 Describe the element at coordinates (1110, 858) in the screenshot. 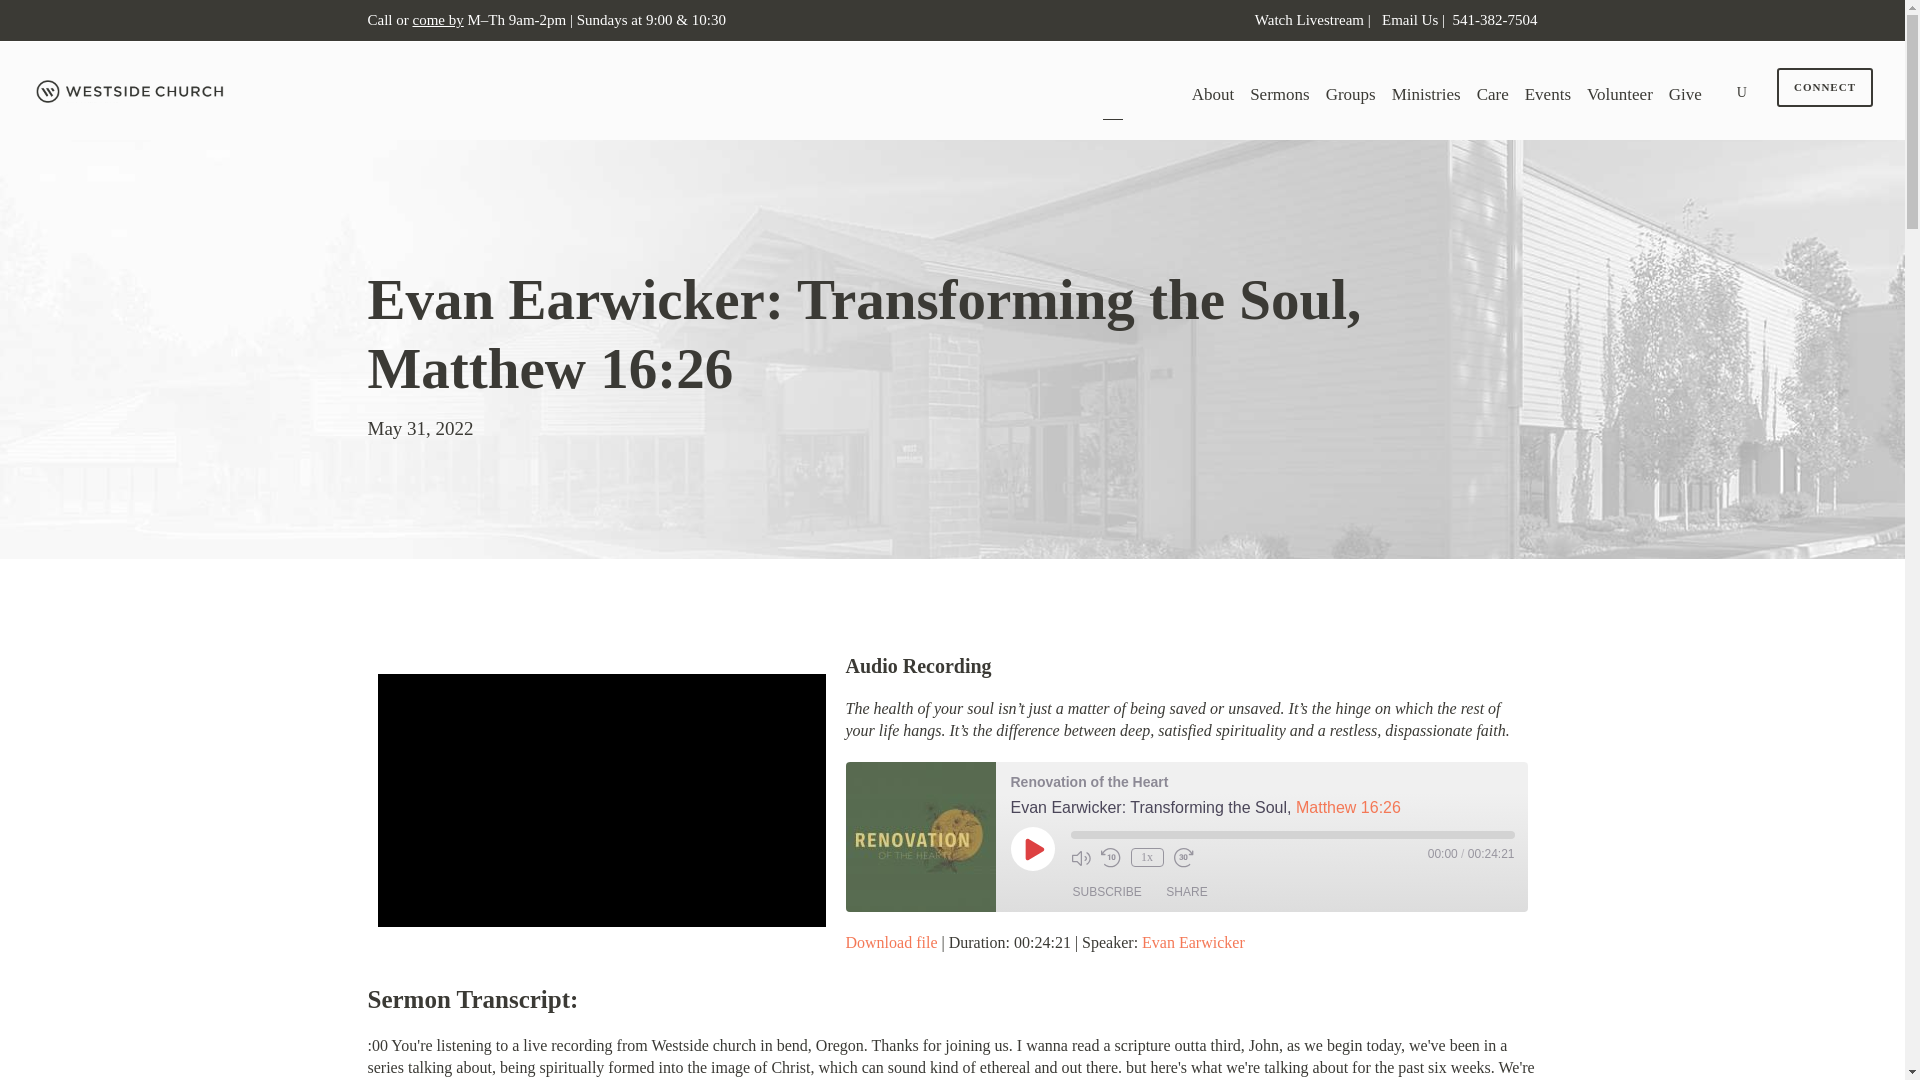

I see `Rewind 10 seconds` at that location.